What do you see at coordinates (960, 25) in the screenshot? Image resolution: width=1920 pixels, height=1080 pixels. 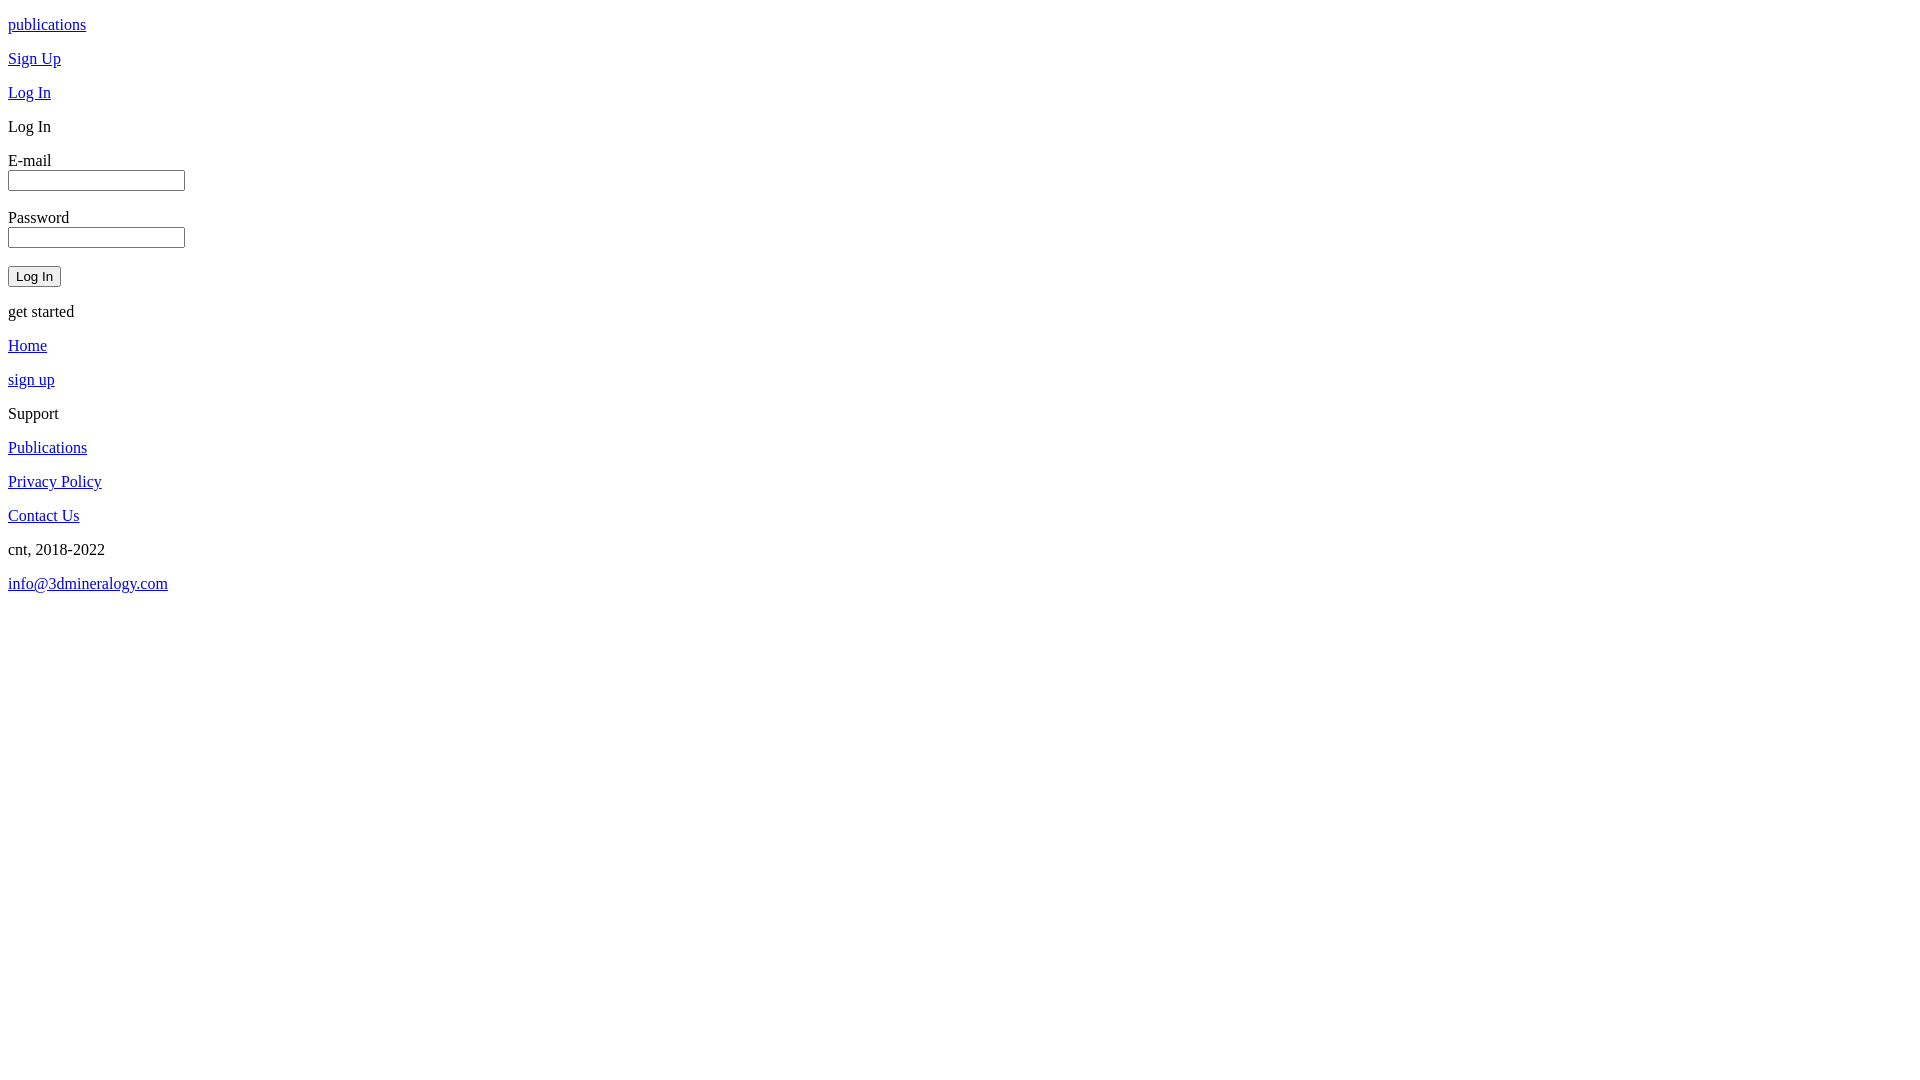 I see `publications` at bounding box center [960, 25].